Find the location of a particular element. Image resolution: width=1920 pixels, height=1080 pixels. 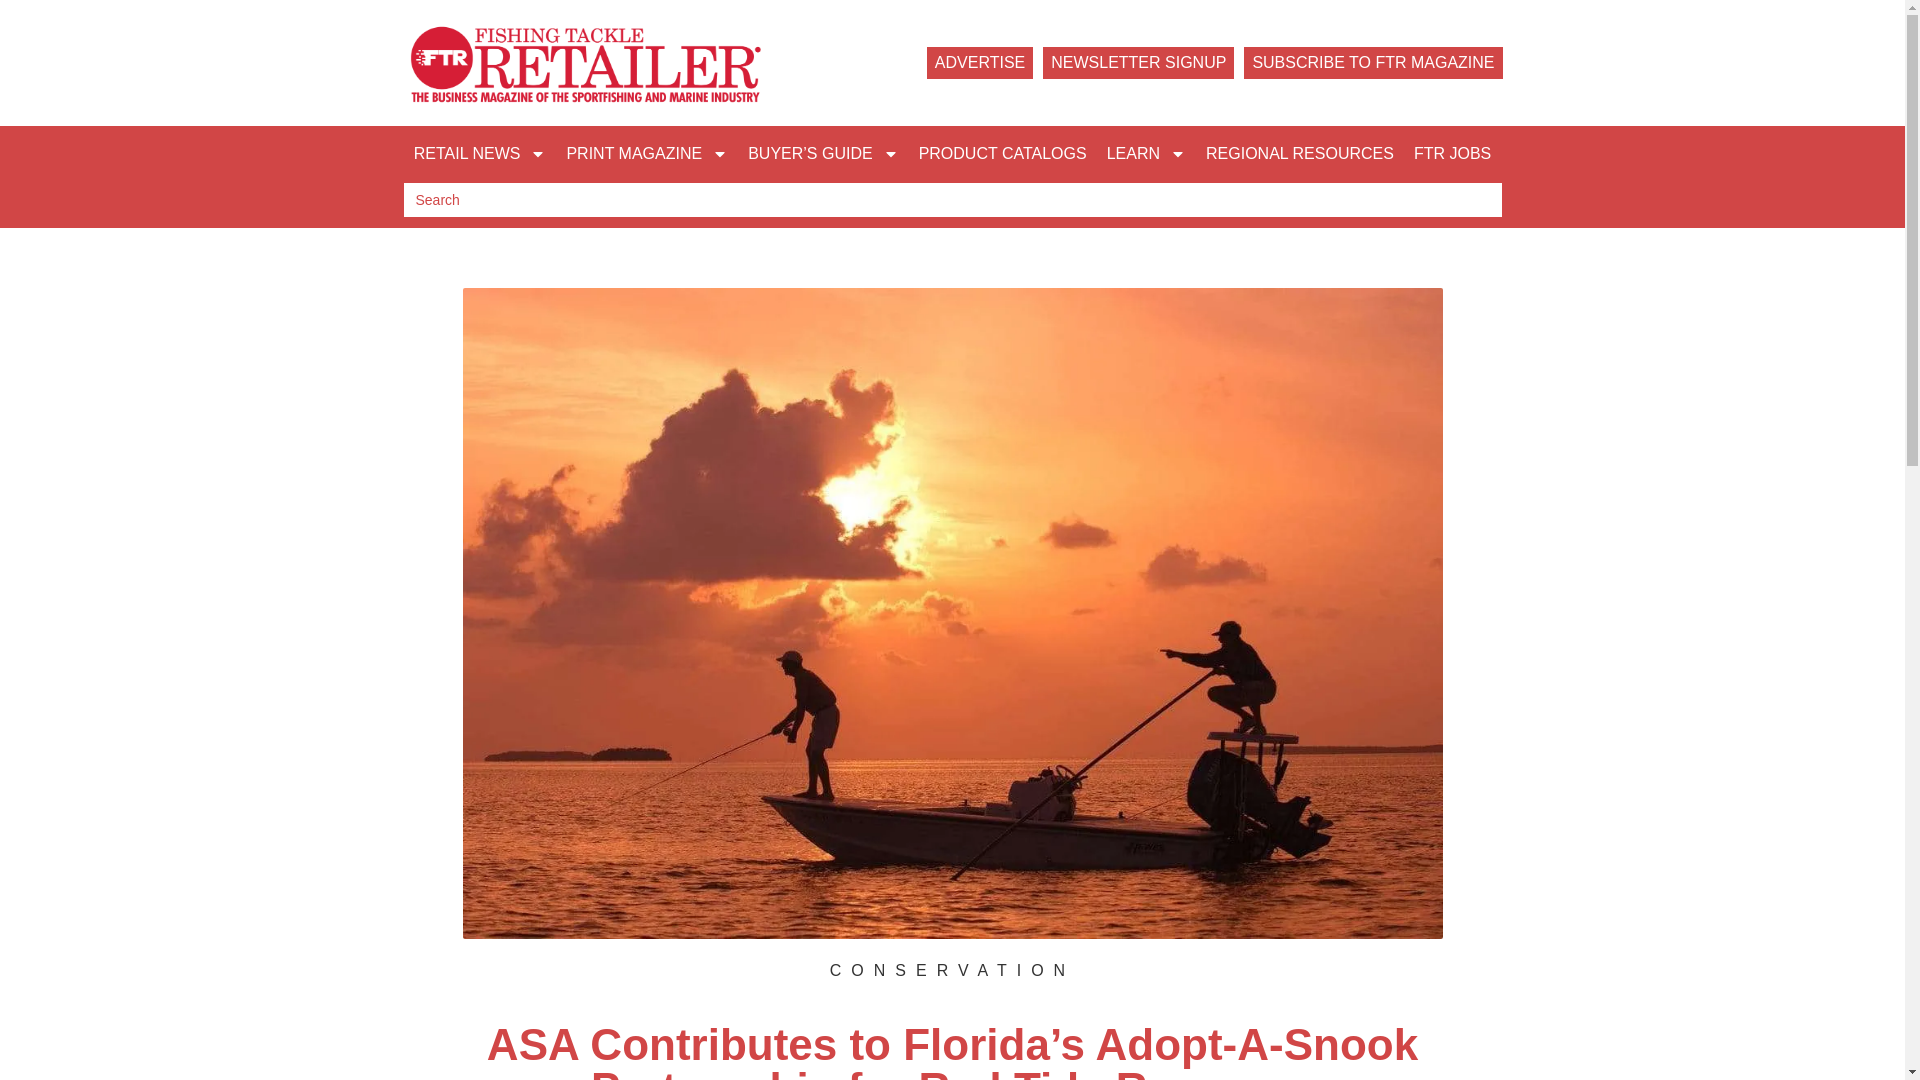

REGIONAL RESOURCES is located at coordinates (1300, 154).